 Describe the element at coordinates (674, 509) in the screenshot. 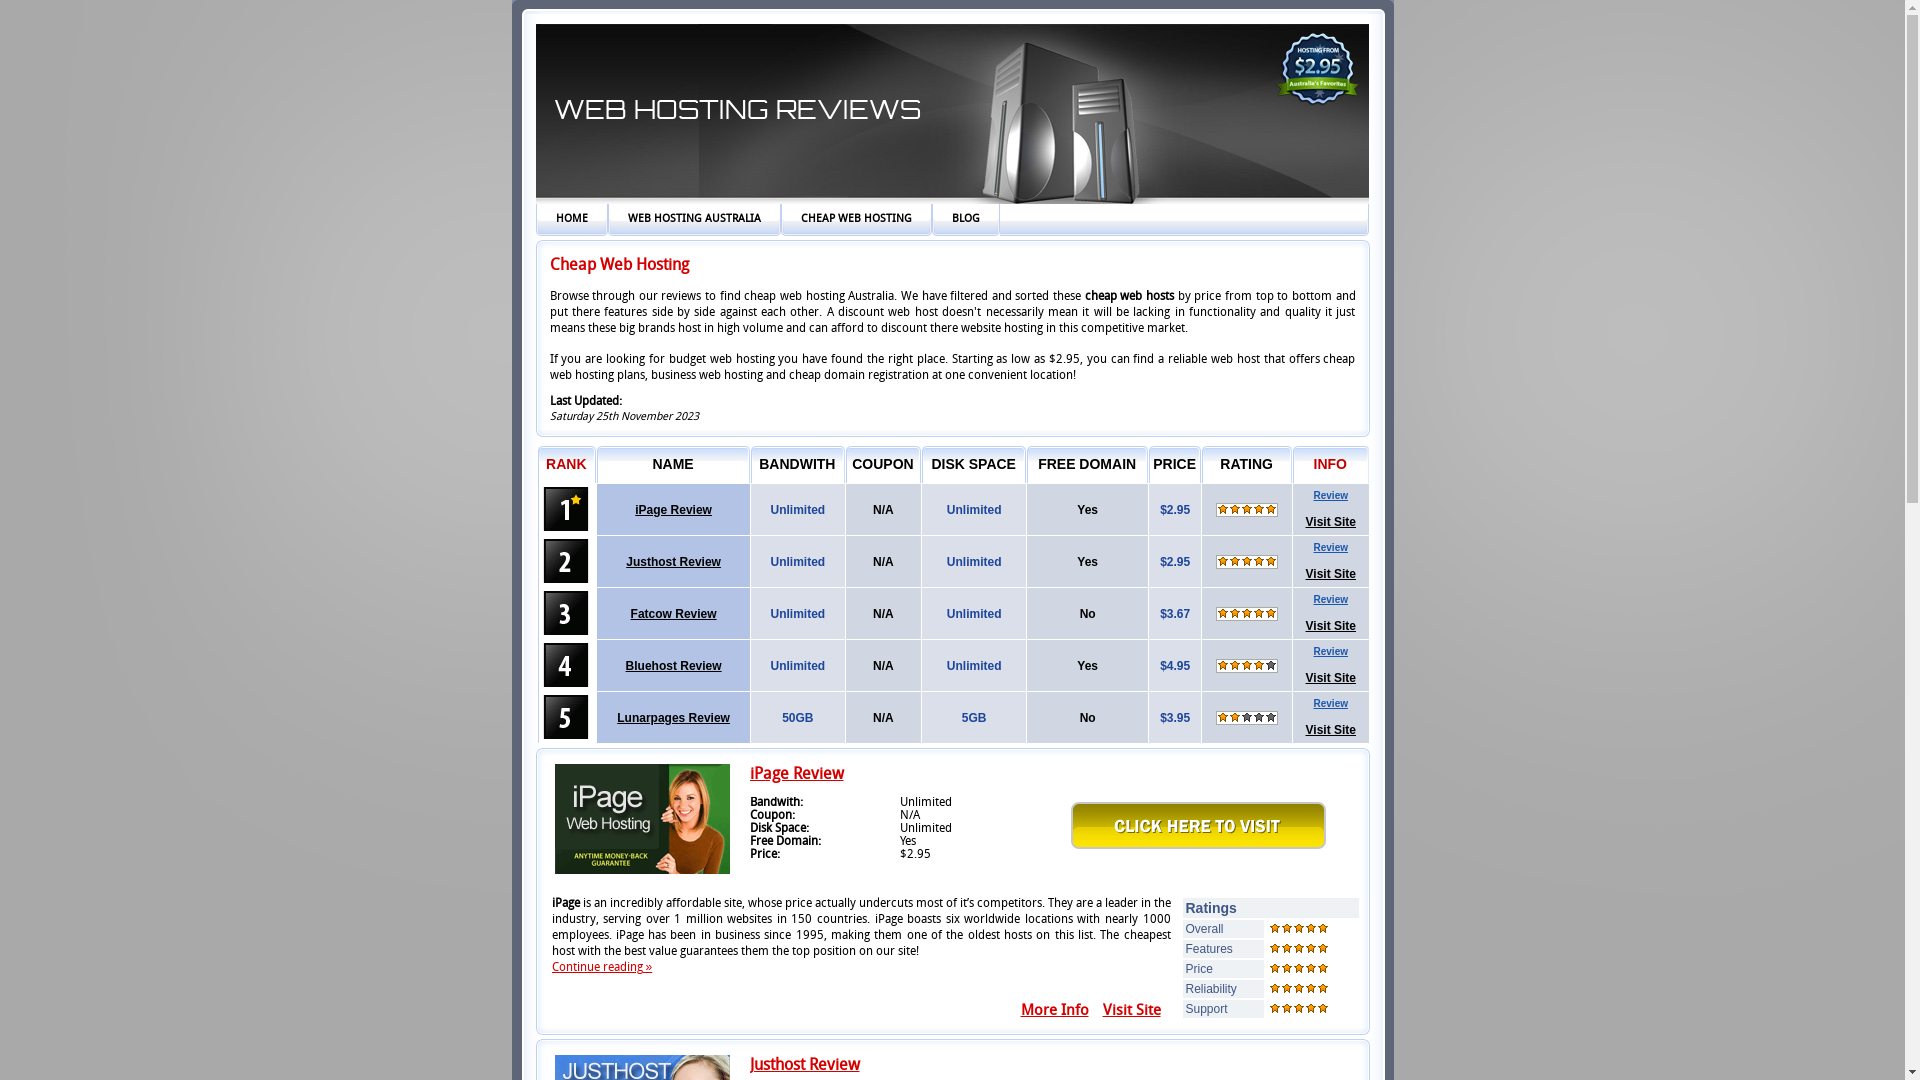

I see `iPage Review` at that location.